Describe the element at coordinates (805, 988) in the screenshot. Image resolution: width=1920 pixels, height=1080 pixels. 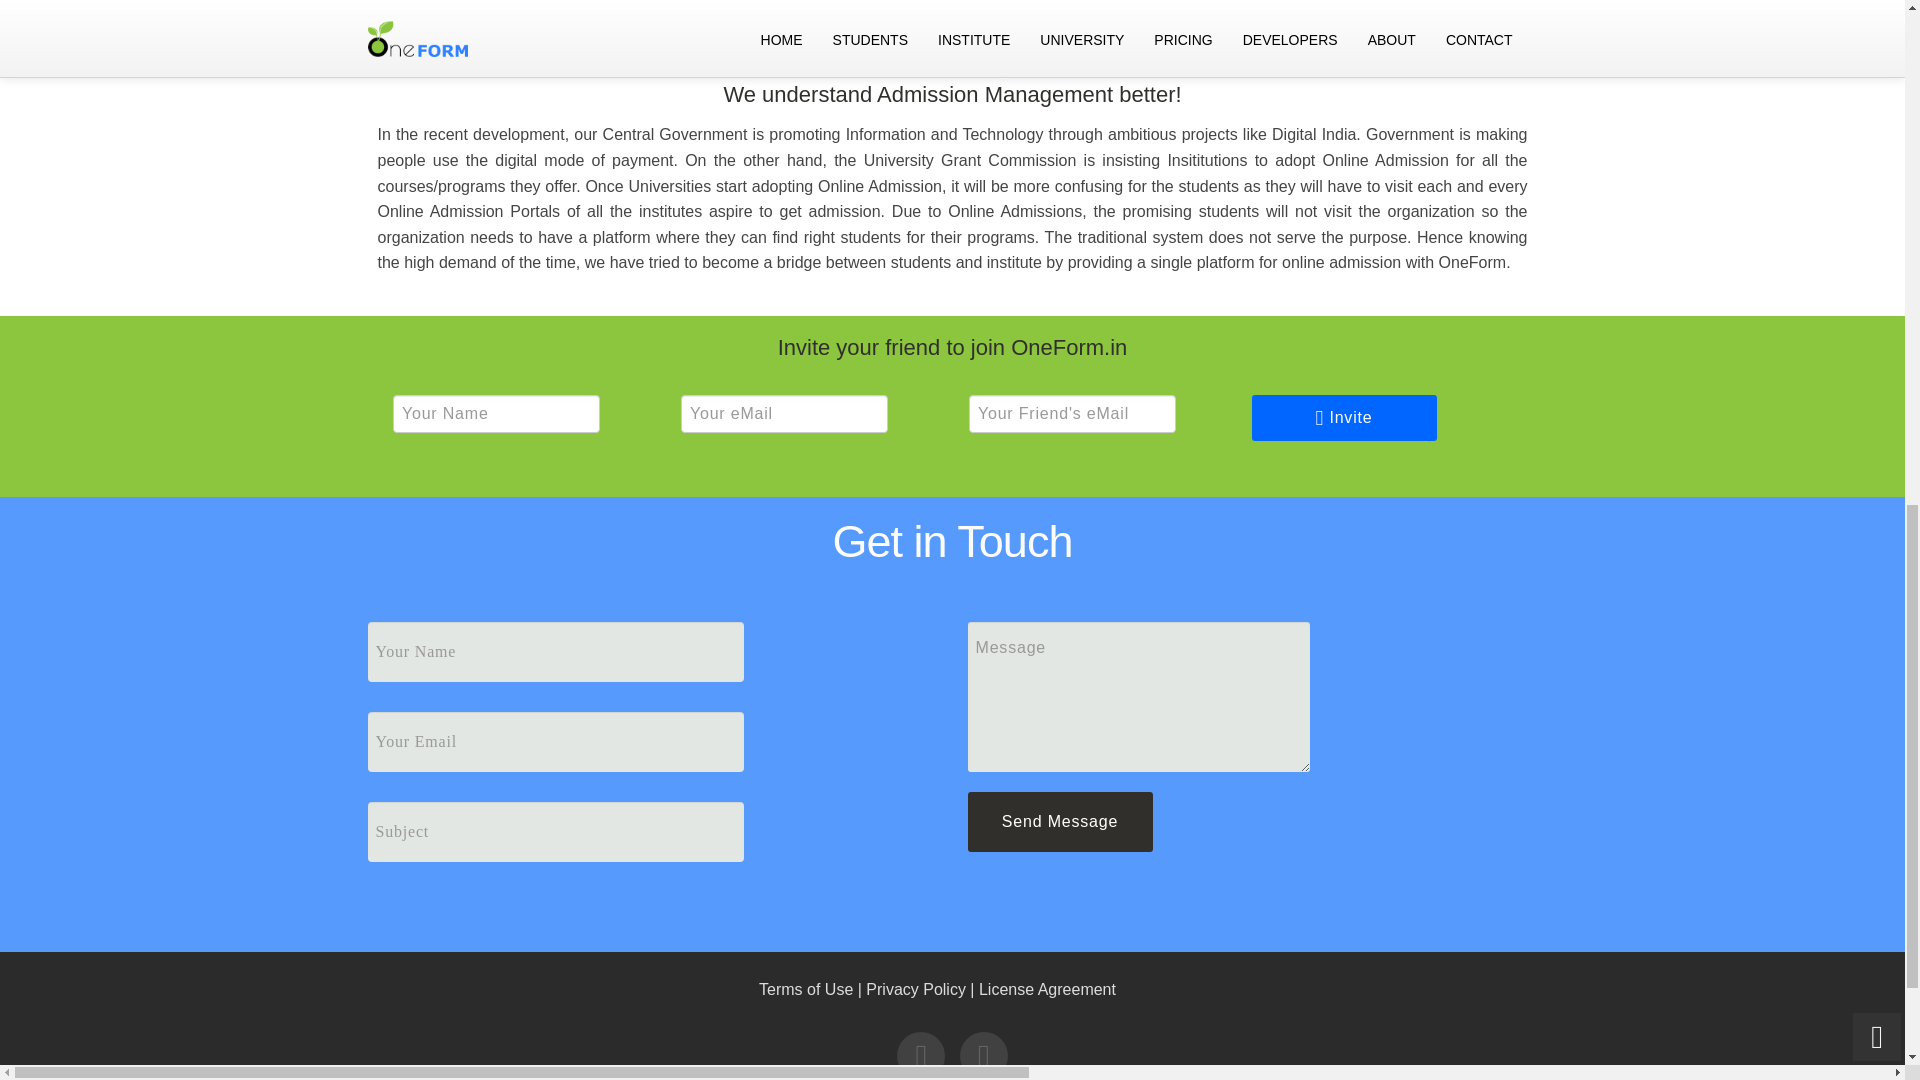
I see `Terms of Use` at that location.